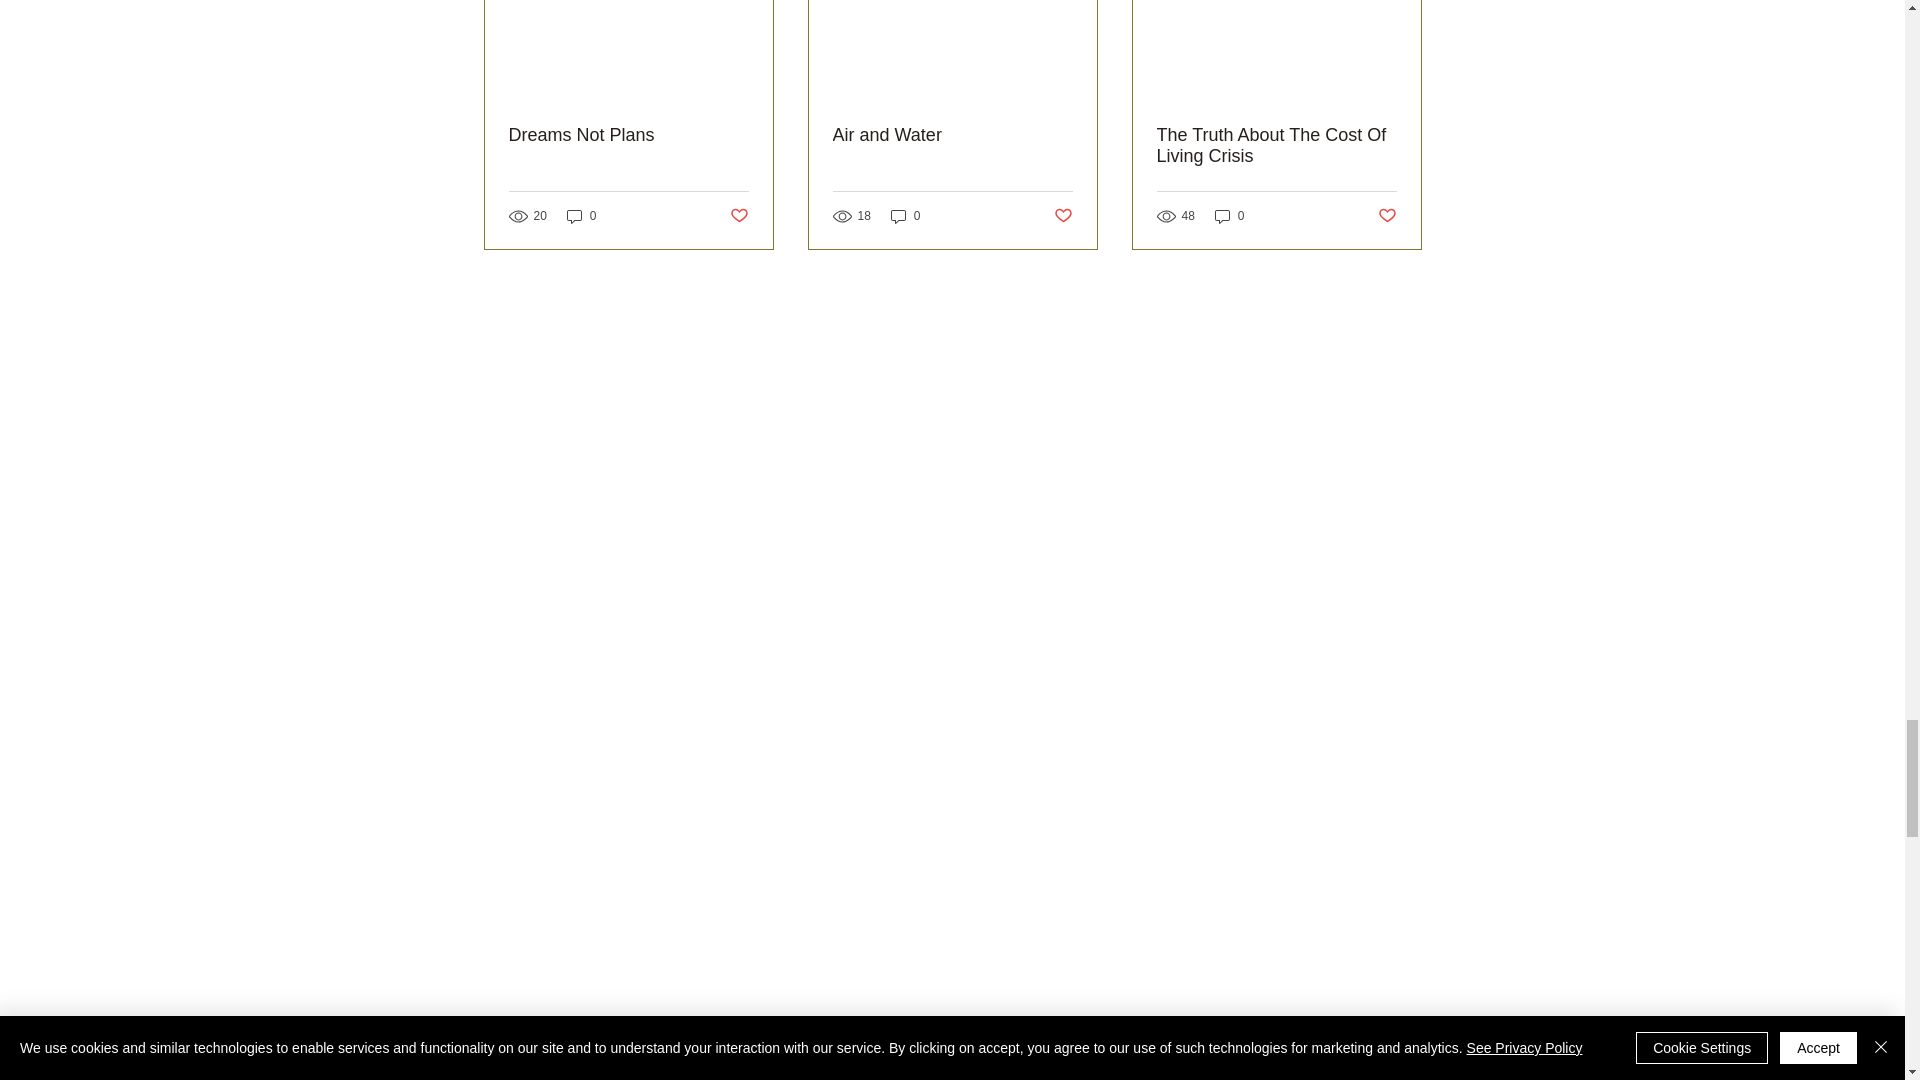 Image resolution: width=1920 pixels, height=1080 pixels. I want to click on 0, so click(582, 216).